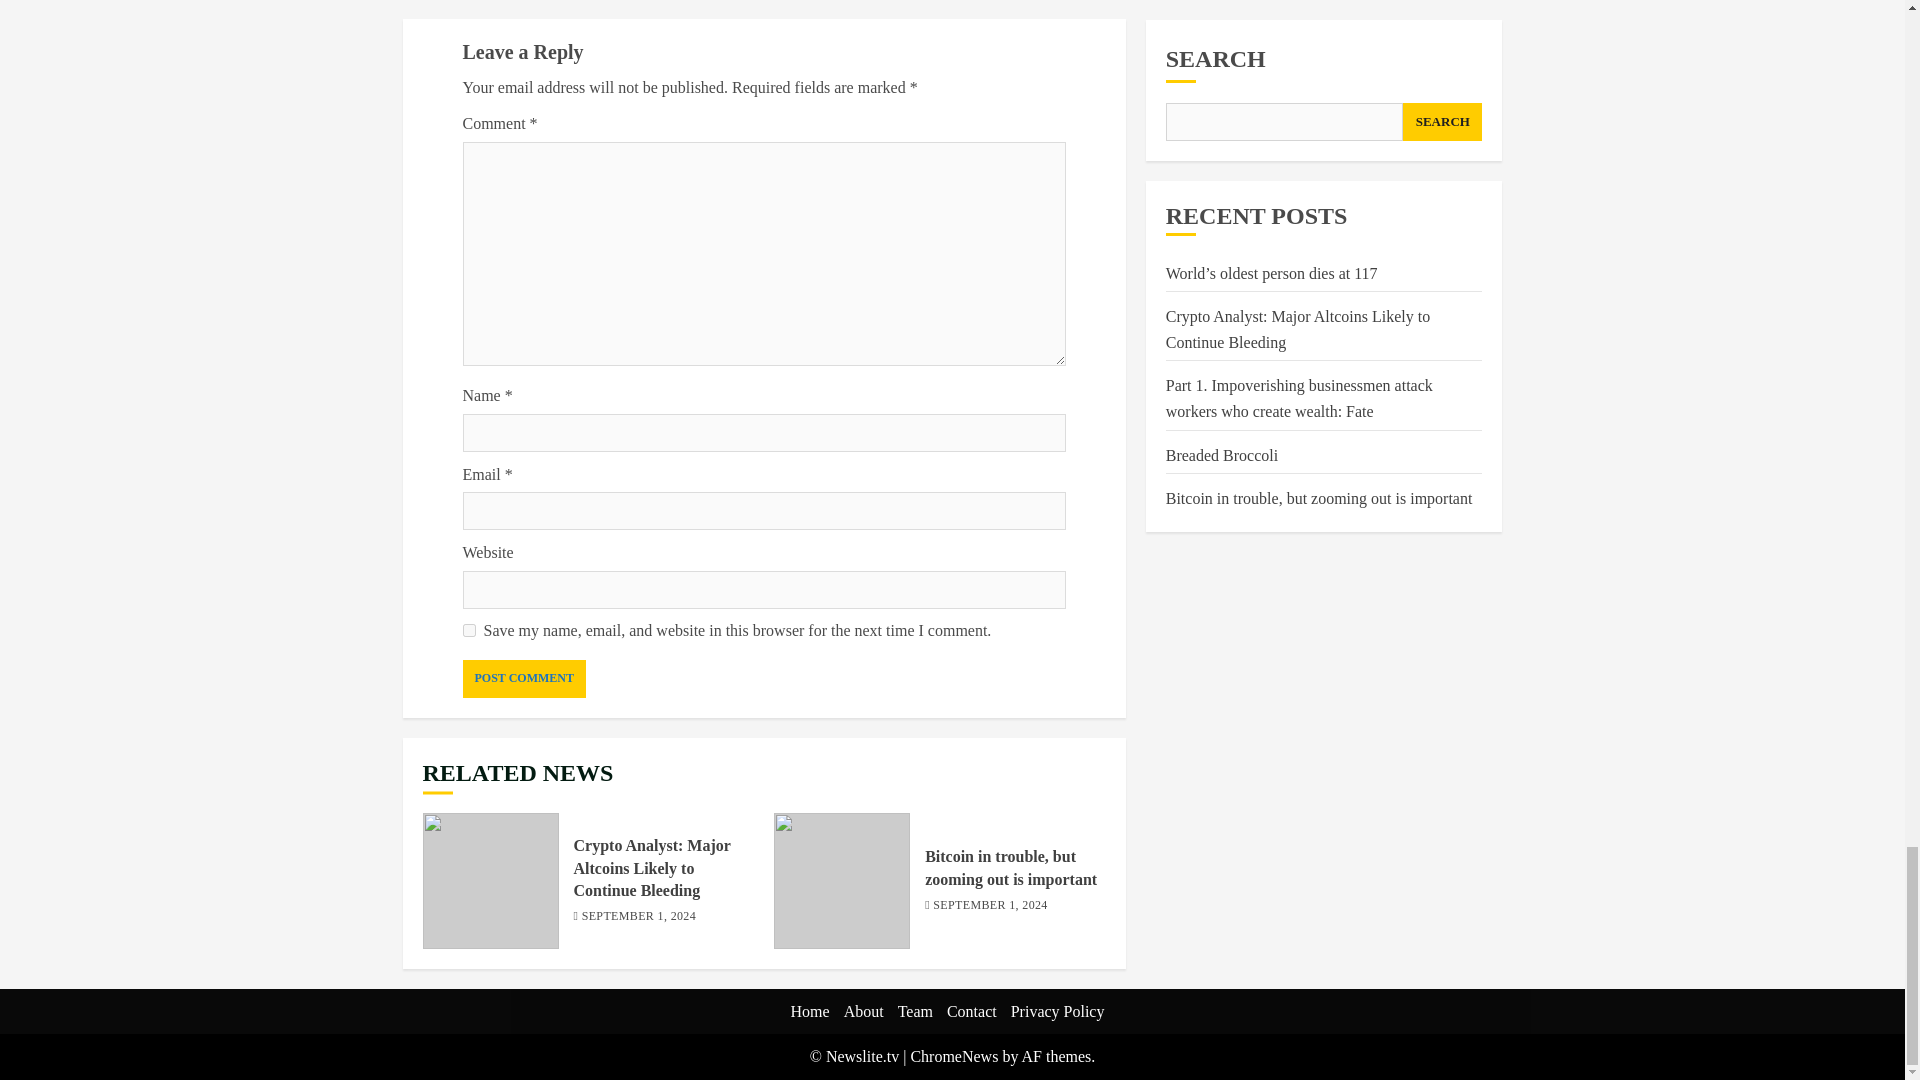  Describe the element at coordinates (638, 917) in the screenshot. I see `SEPTEMBER 1, 2024` at that location.